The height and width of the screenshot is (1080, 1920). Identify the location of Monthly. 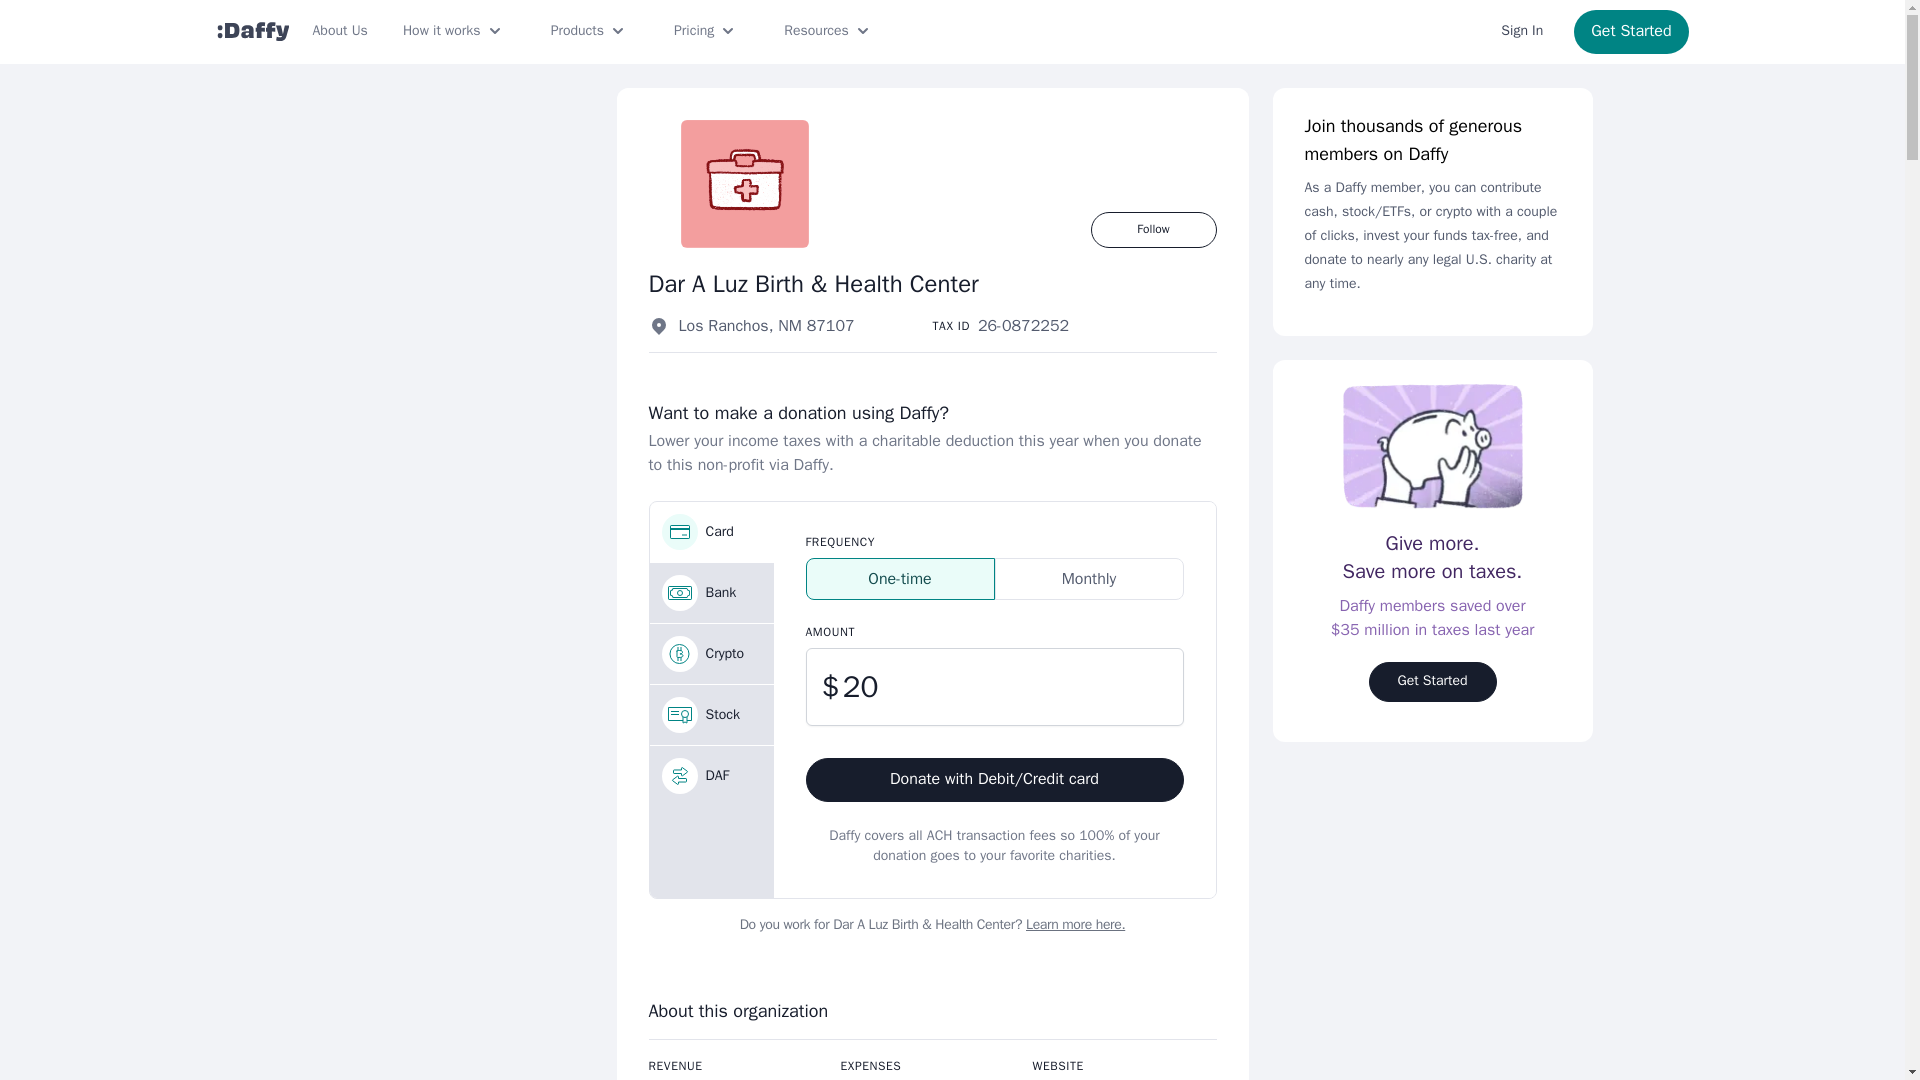
(1088, 579).